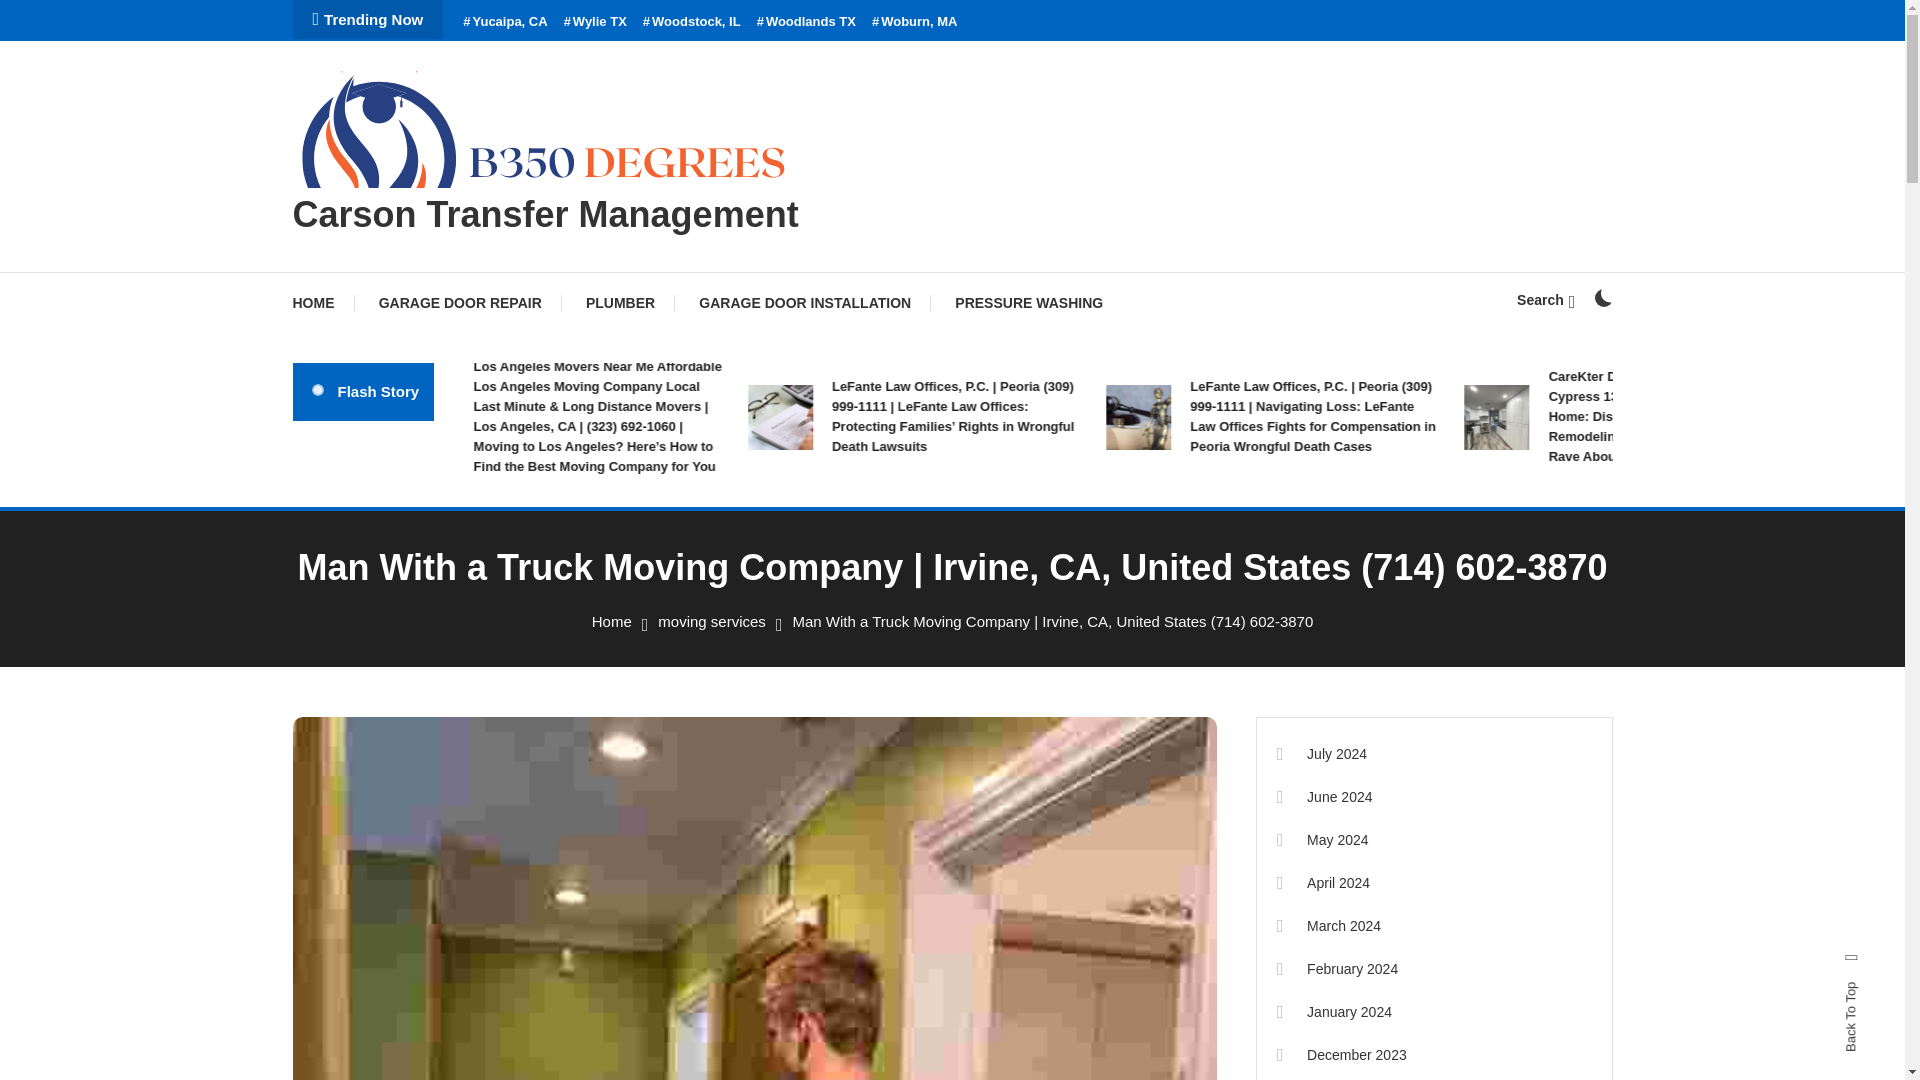 Image resolution: width=1920 pixels, height=1080 pixels. What do you see at coordinates (596, 22) in the screenshot?
I see `Wylie TX` at bounding box center [596, 22].